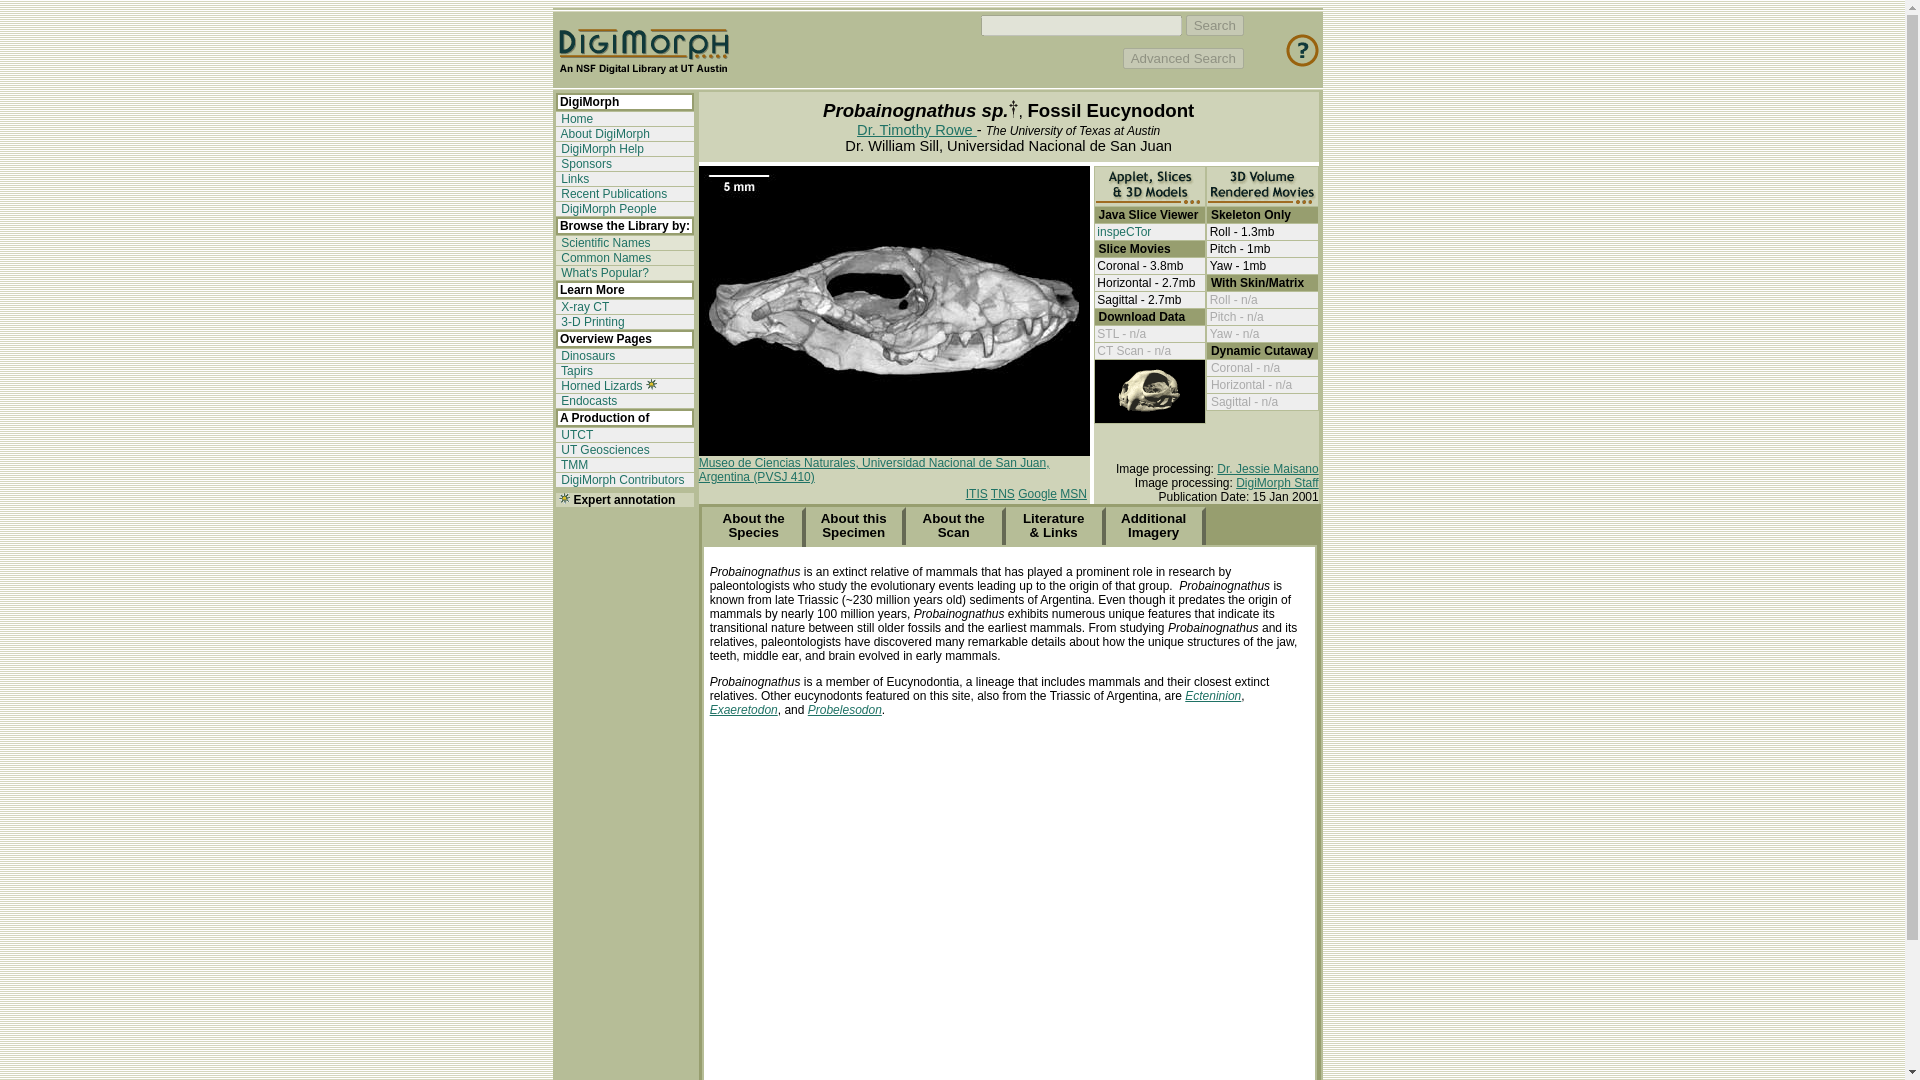 Image resolution: width=1920 pixels, height=1080 pixels. Describe the element at coordinates (1215, 25) in the screenshot. I see `Search` at that location.